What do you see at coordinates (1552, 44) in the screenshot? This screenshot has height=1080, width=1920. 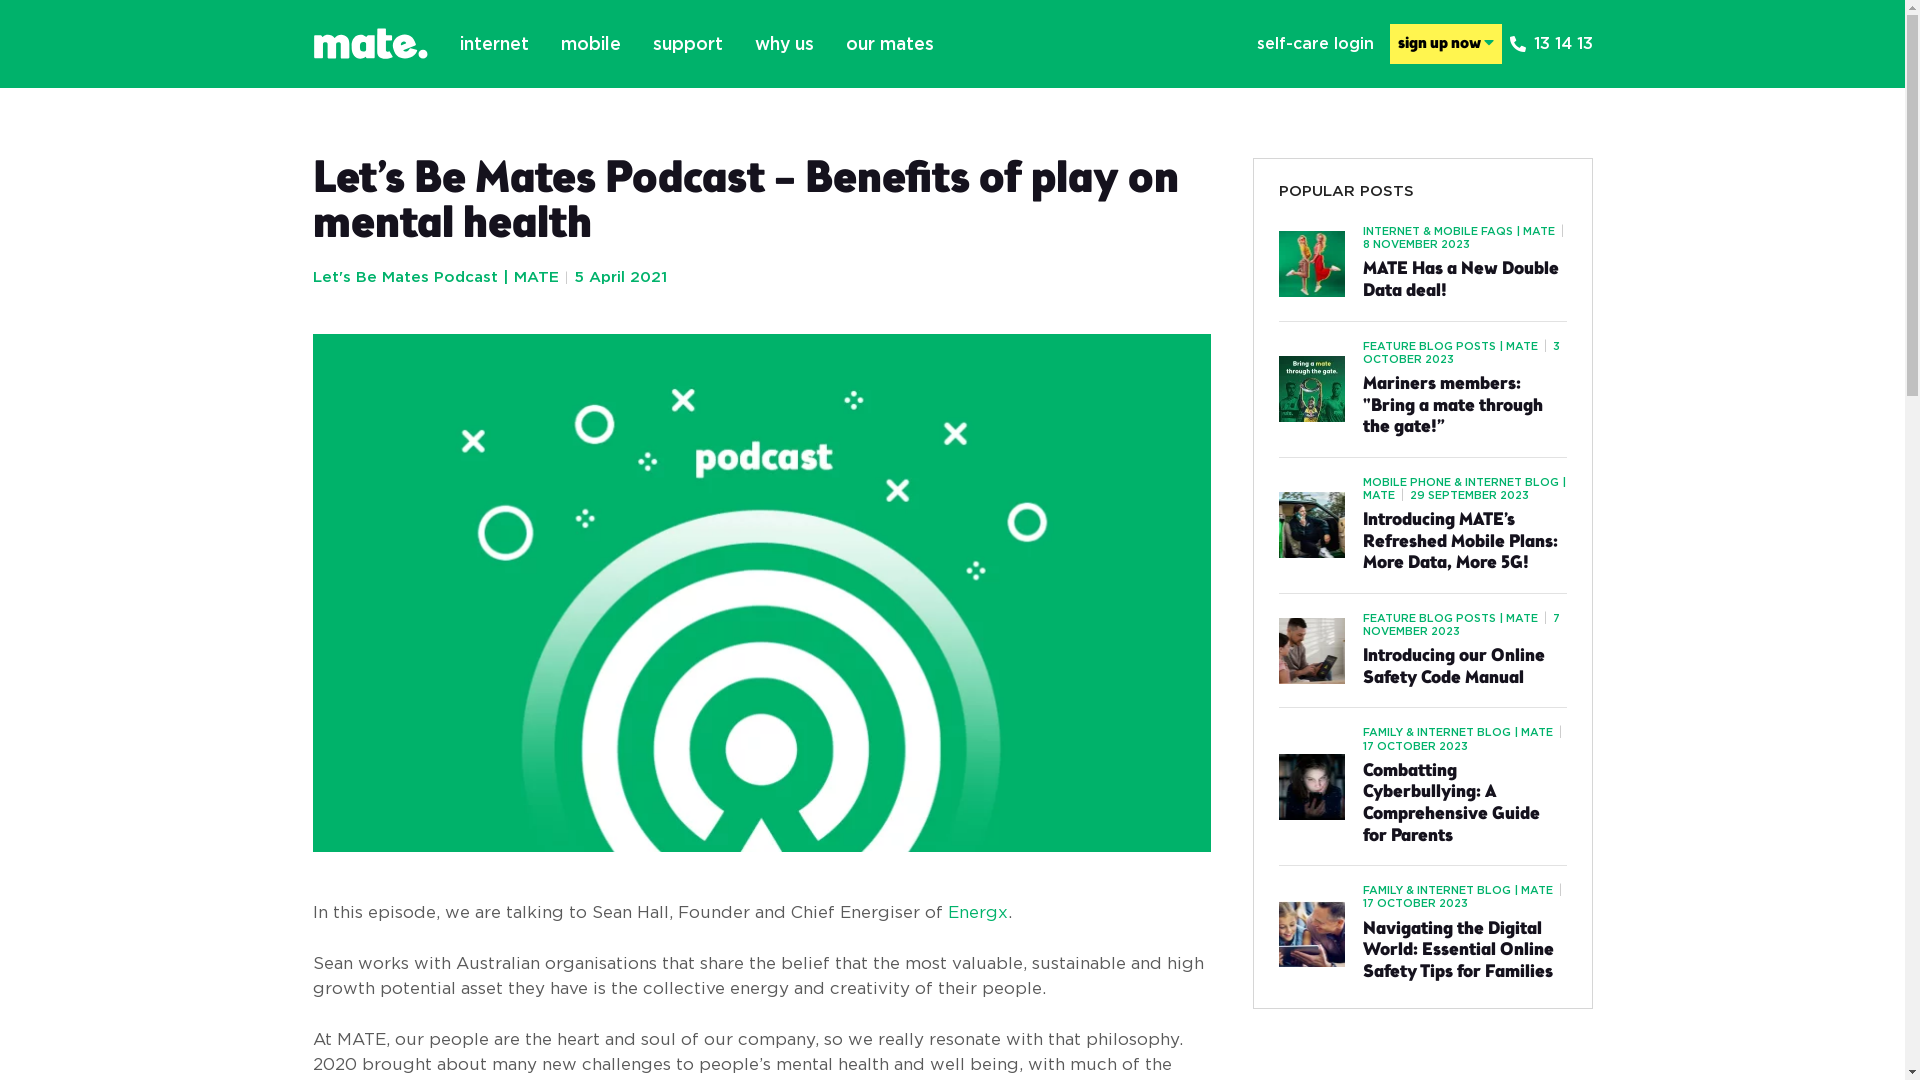 I see `13 14 13` at bounding box center [1552, 44].